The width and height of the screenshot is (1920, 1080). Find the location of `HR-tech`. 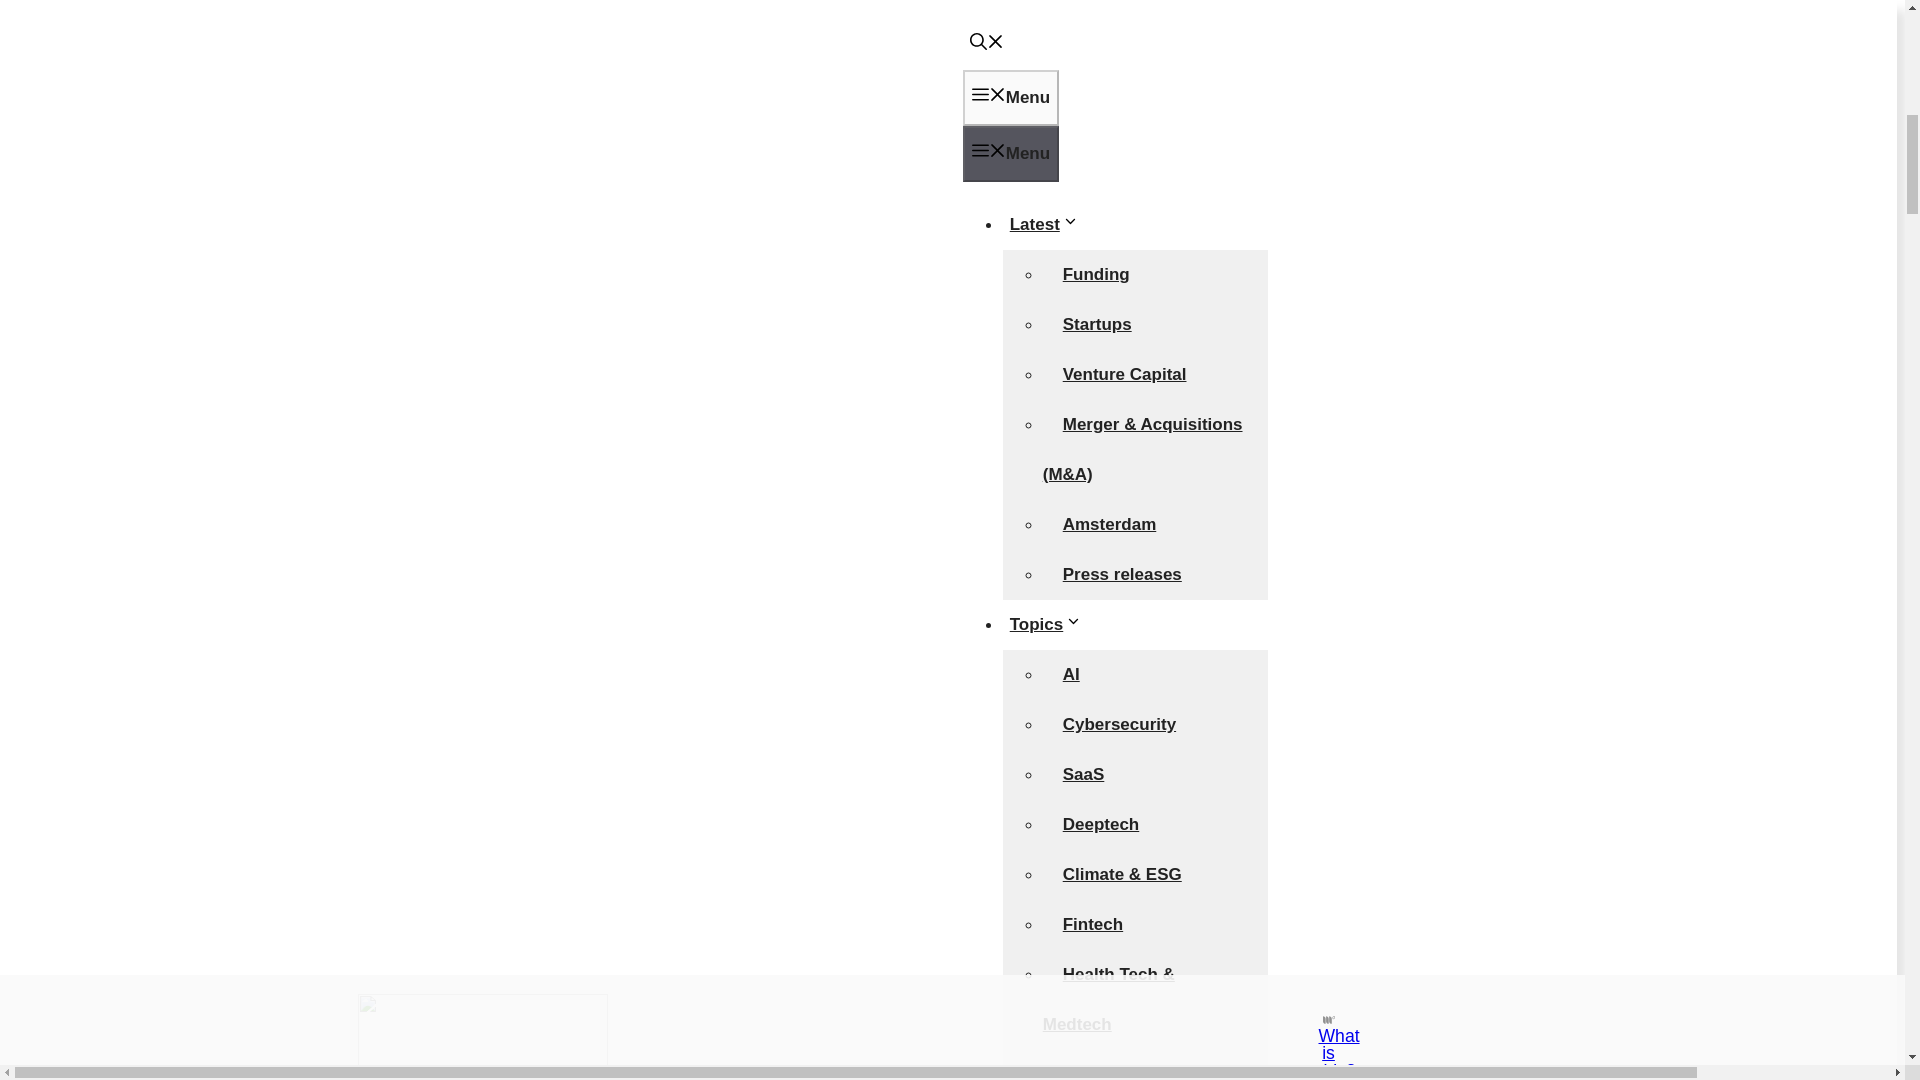

HR-tech is located at coordinates (1095, 272).